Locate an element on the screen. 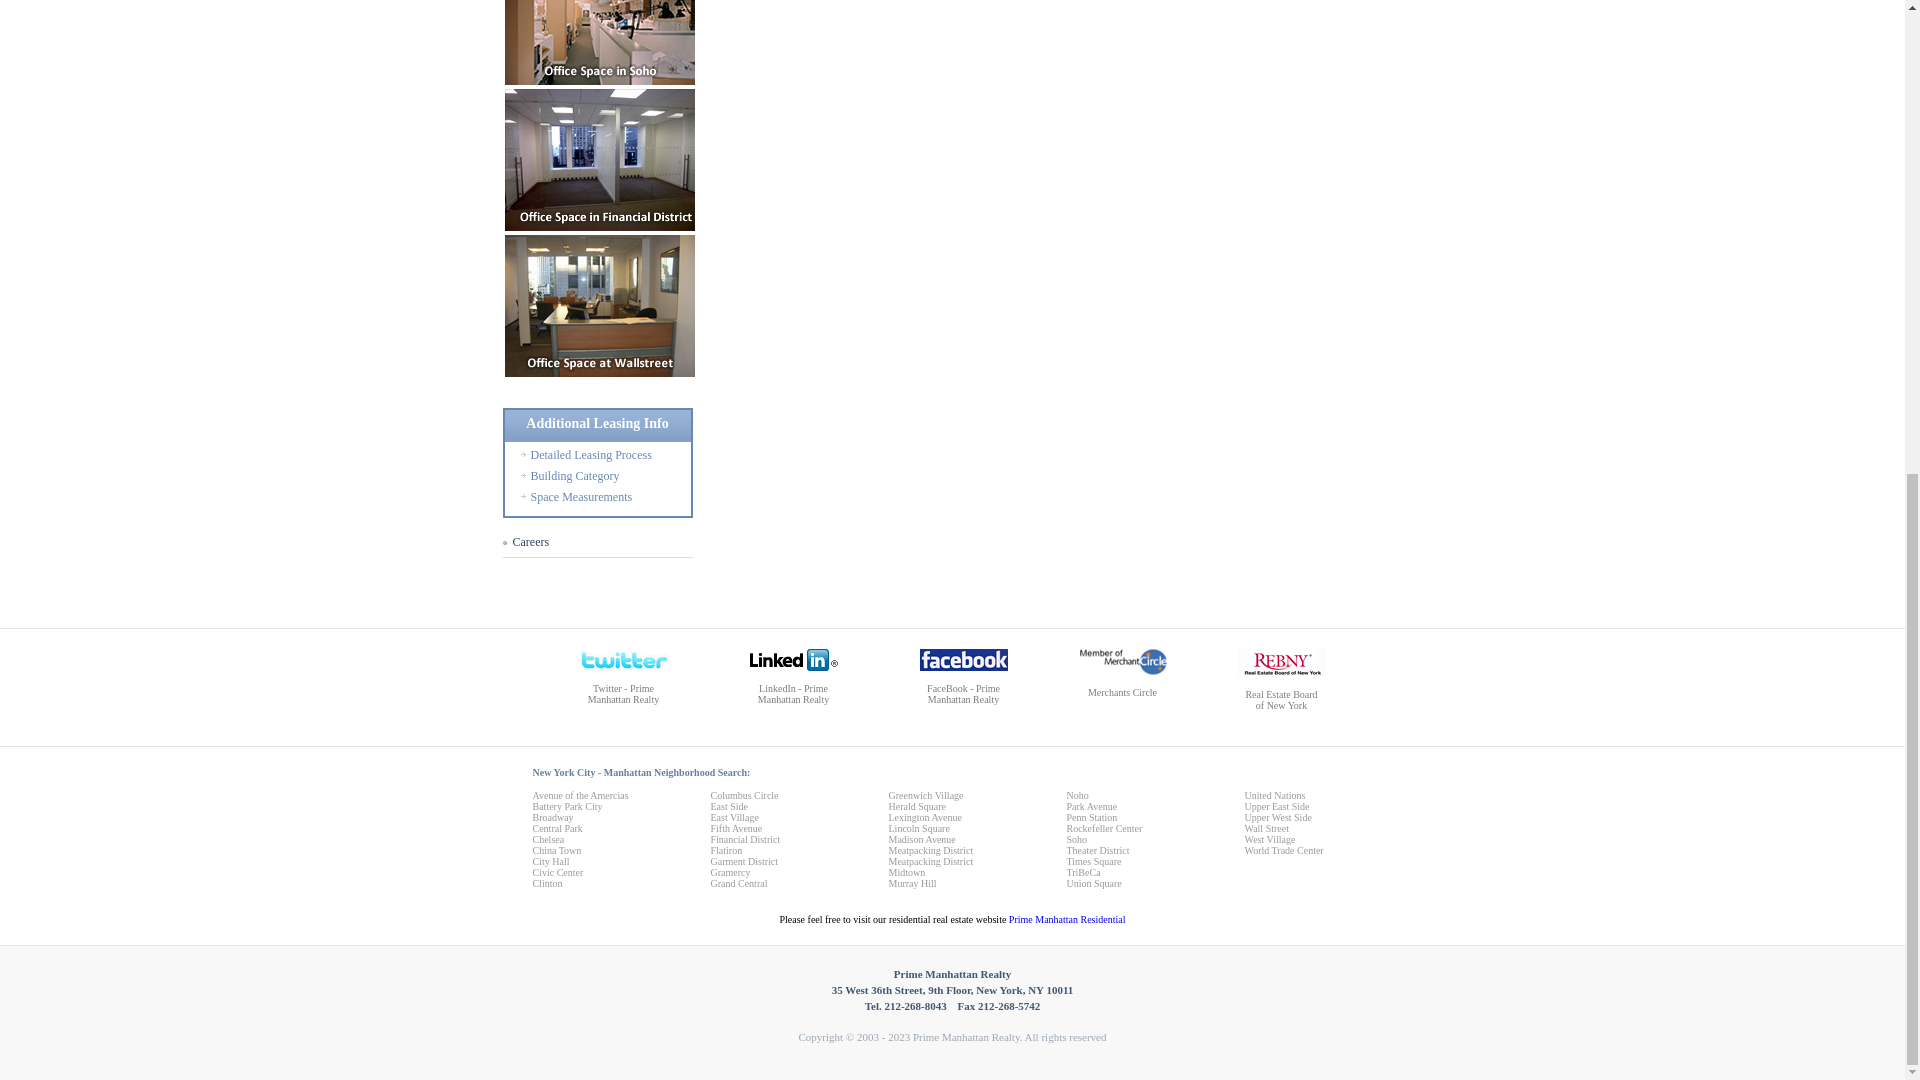  East Village is located at coordinates (734, 817).